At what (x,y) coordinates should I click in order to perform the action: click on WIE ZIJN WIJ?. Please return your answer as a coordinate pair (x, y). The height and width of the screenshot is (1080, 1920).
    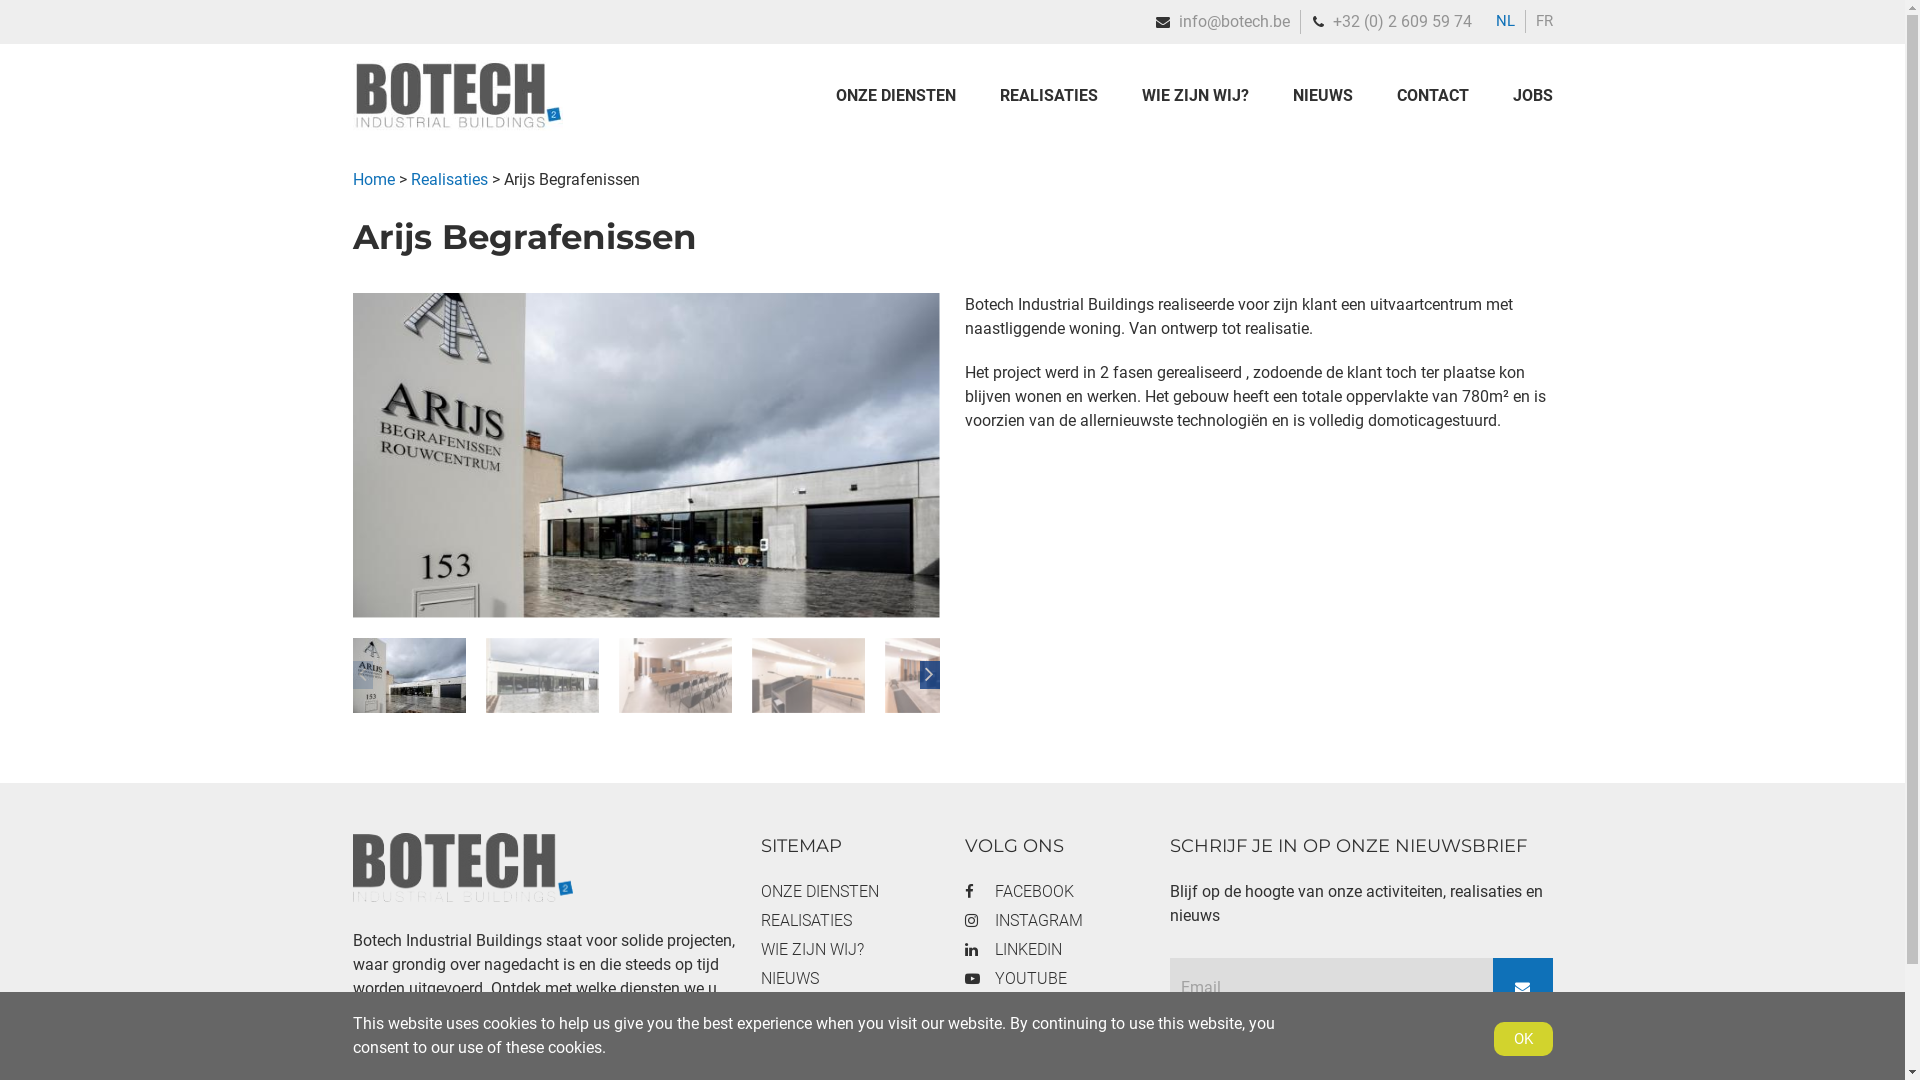
    Looking at the image, I should click on (850, 950).